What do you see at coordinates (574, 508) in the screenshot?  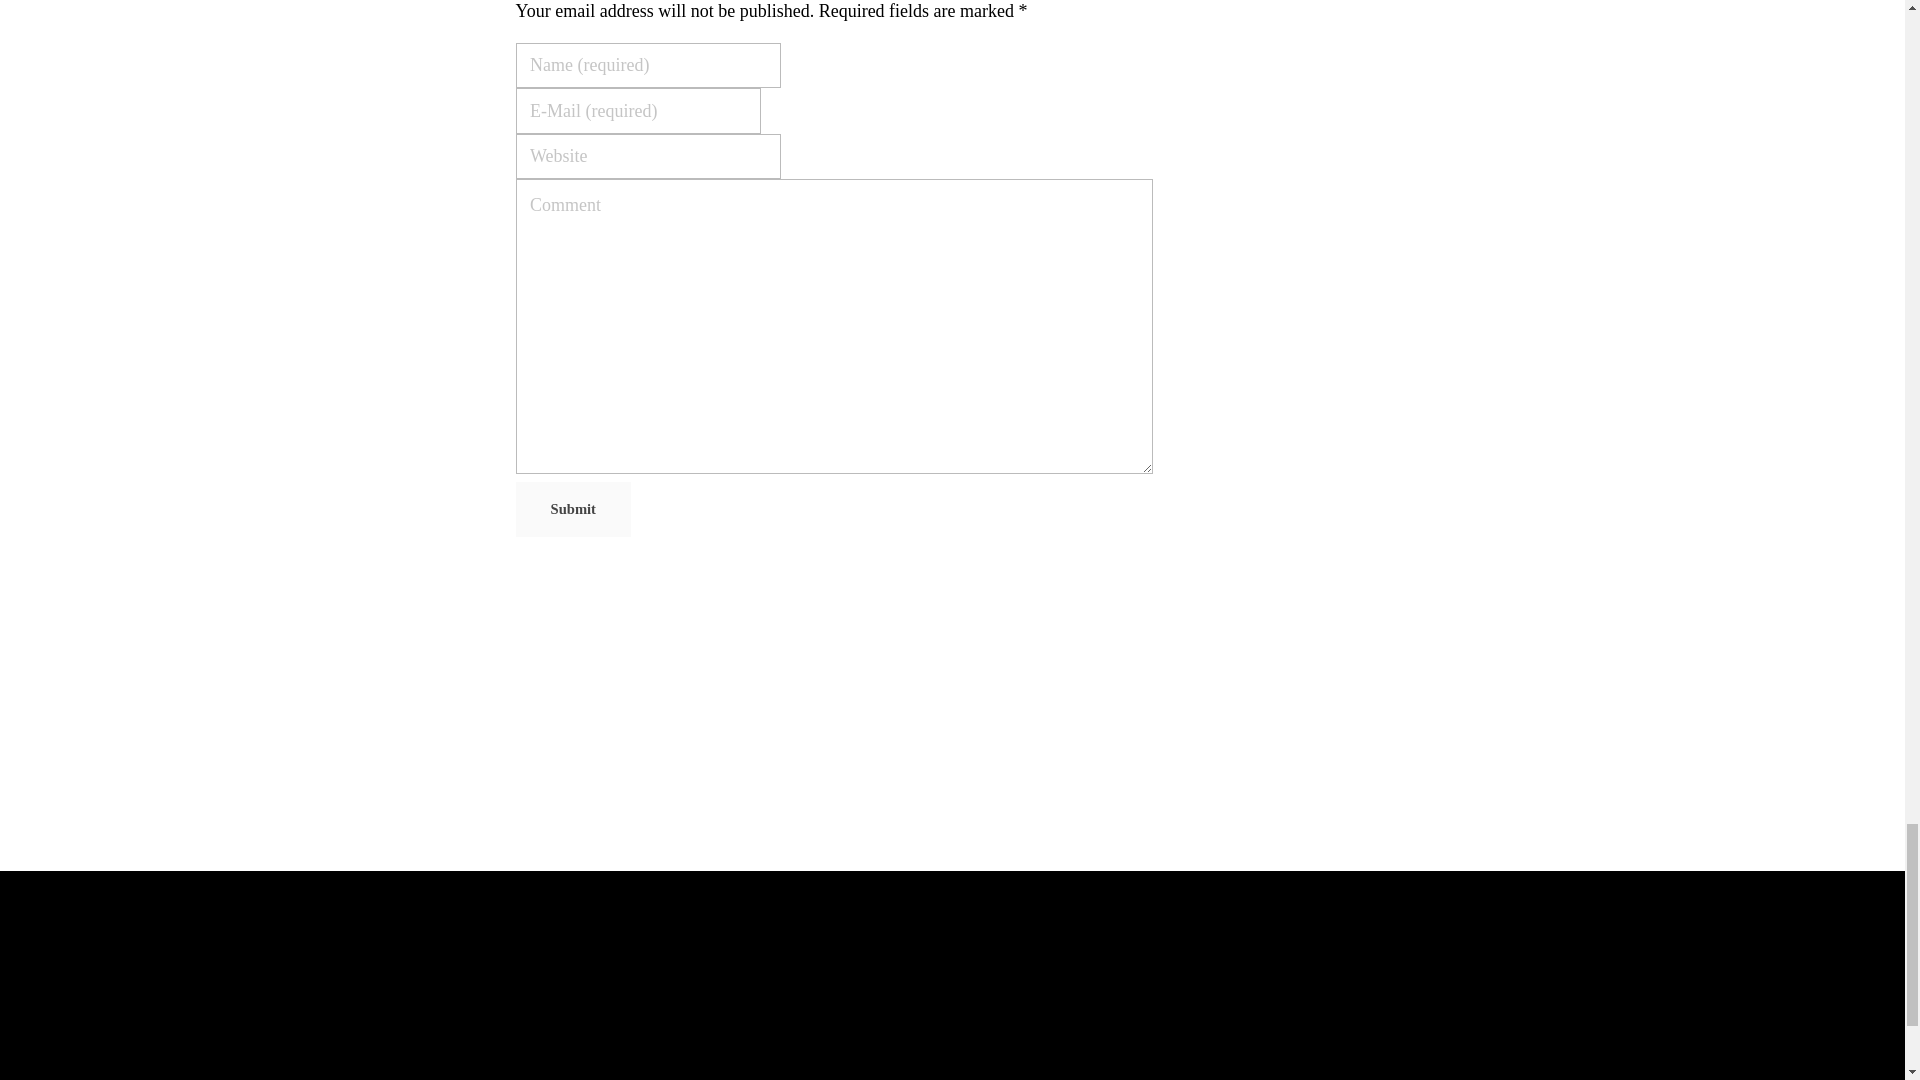 I see `Submit` at bounding box center [574, 508].